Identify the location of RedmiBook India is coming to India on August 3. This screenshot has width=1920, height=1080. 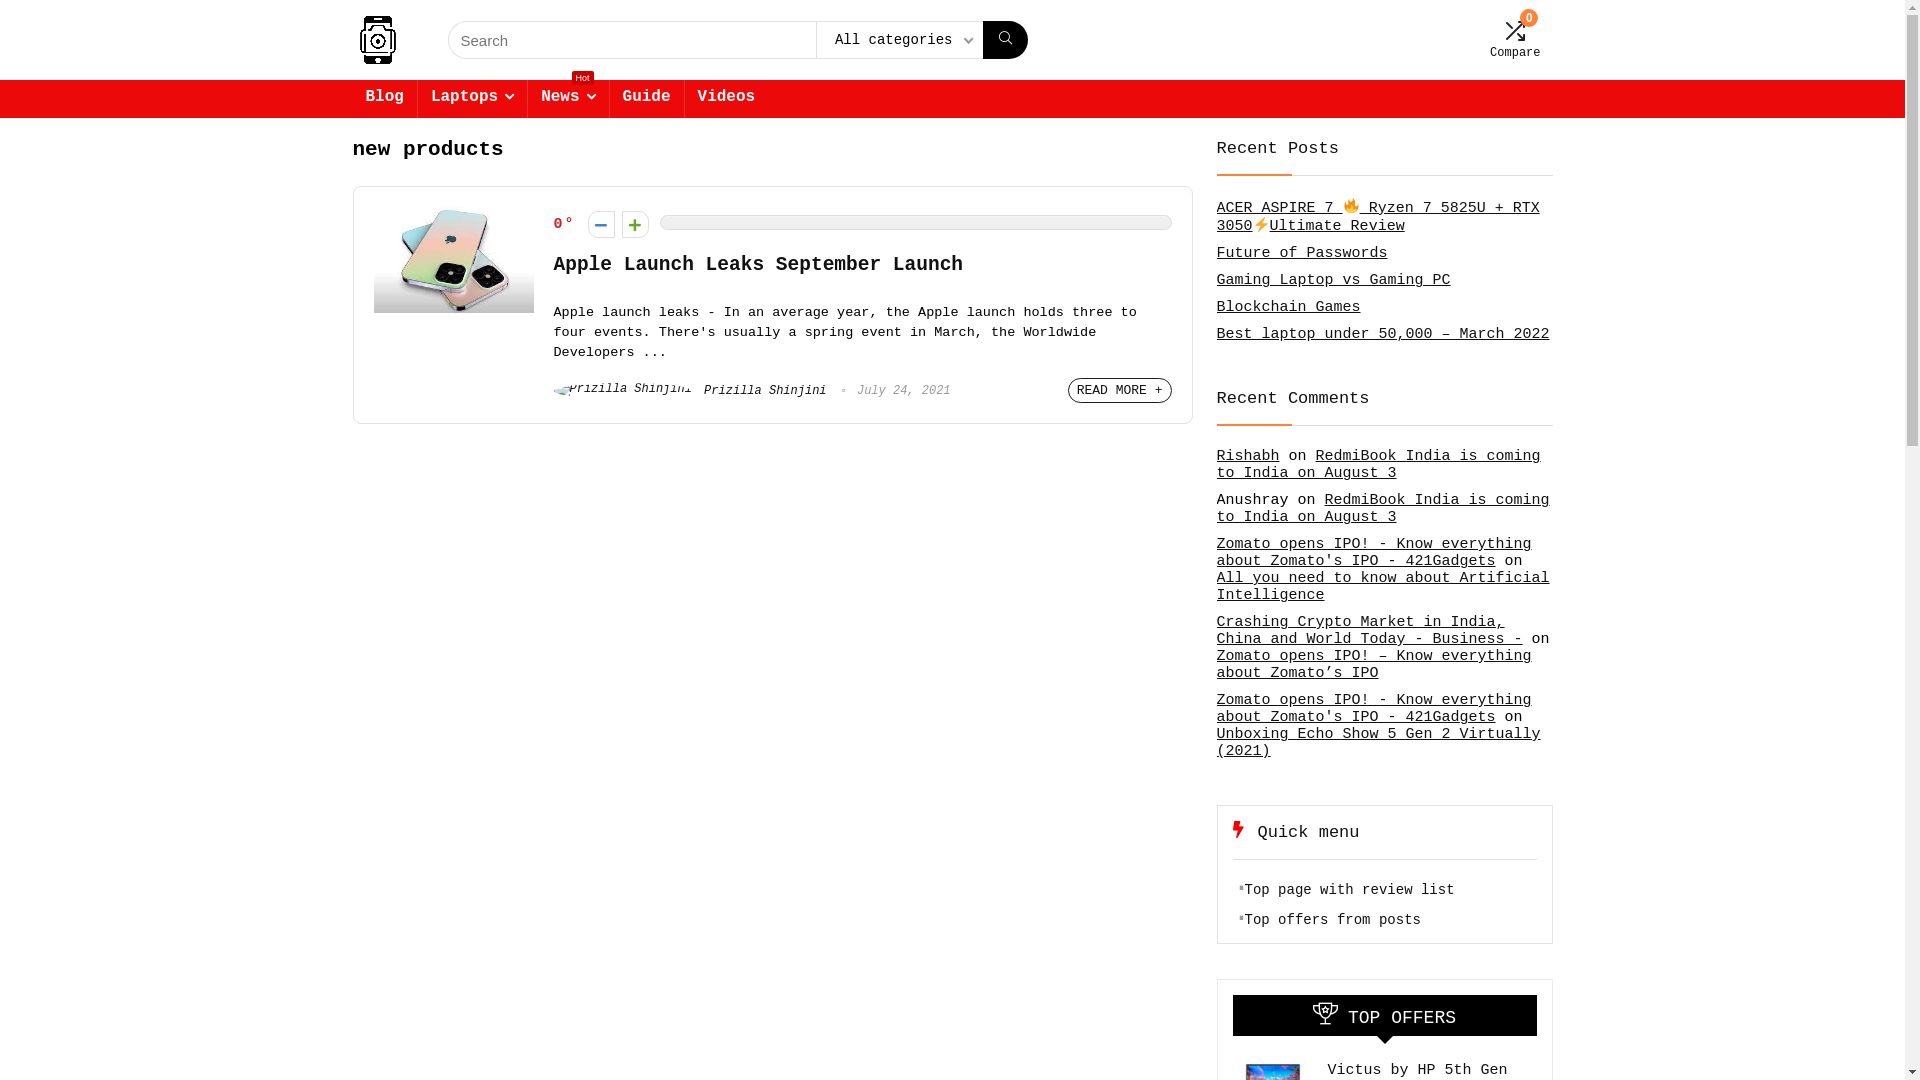
(1378, 465).